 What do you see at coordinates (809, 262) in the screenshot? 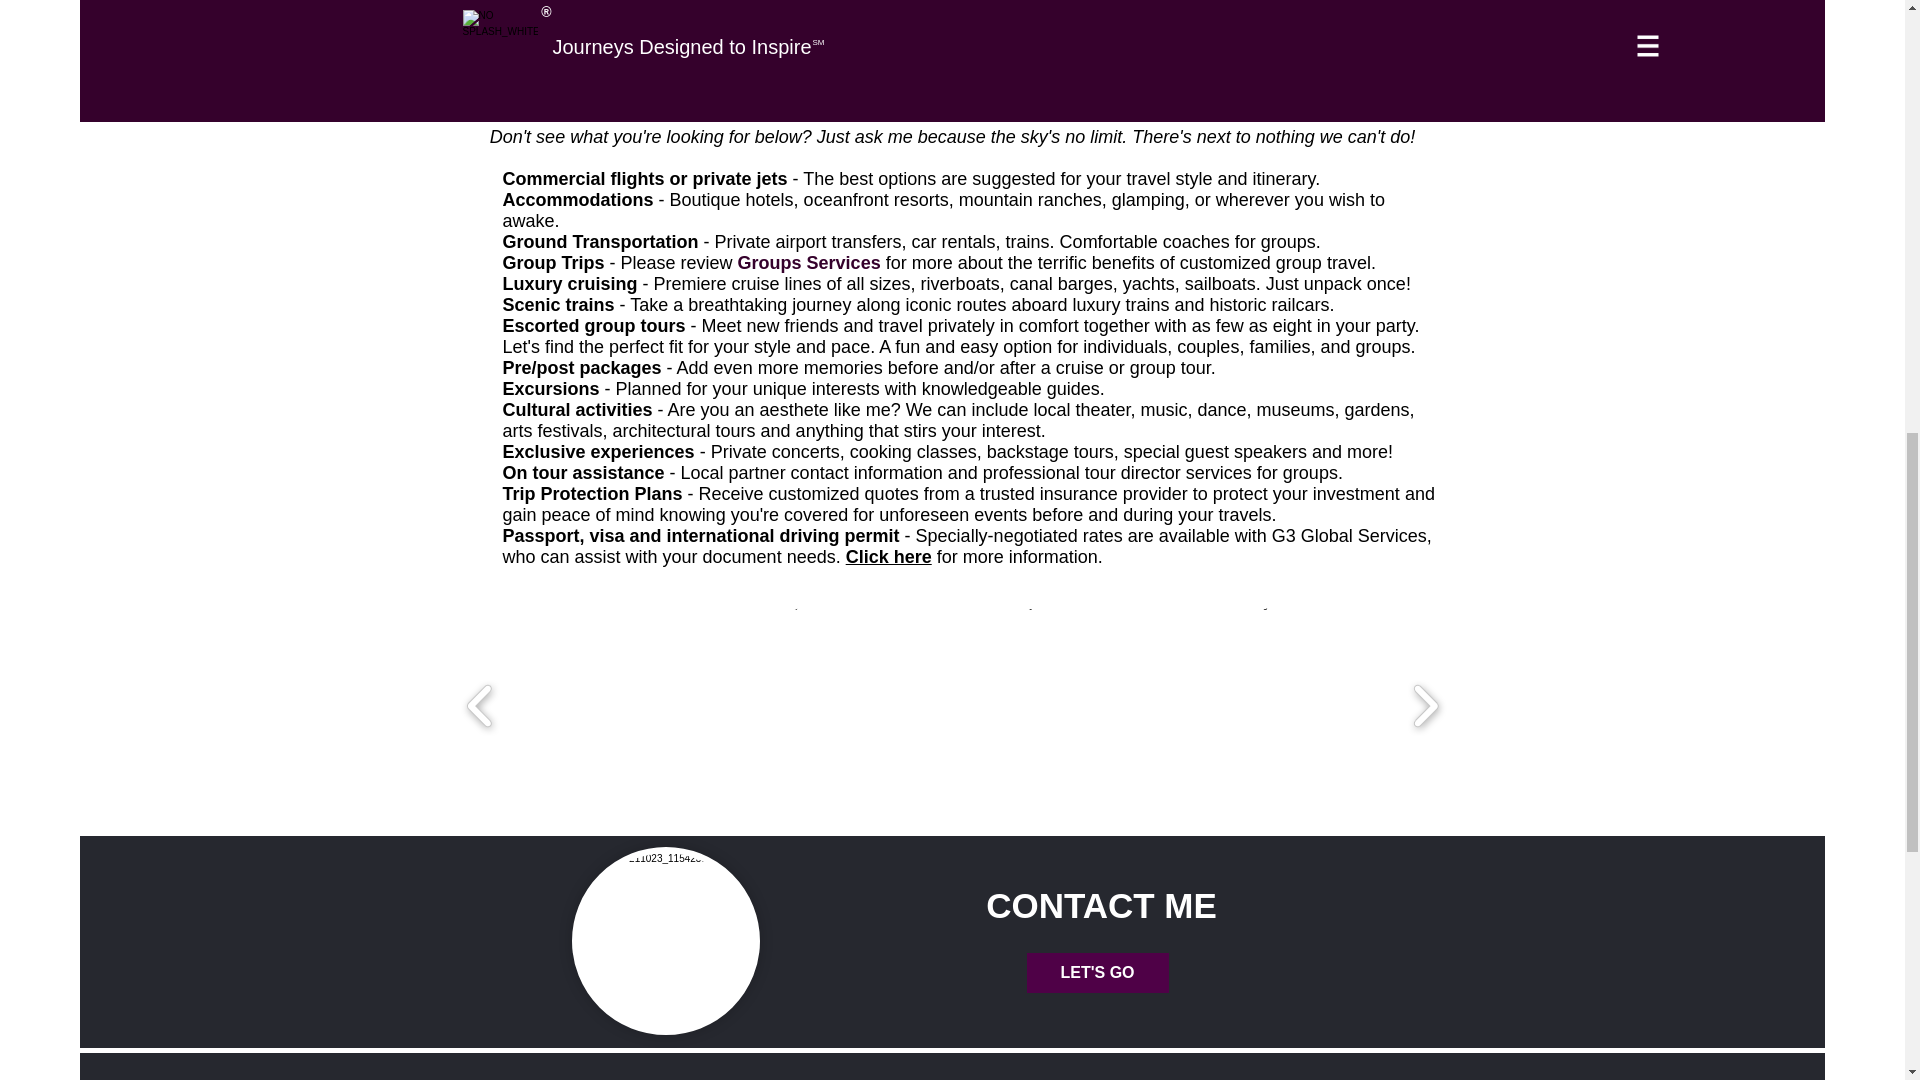
I see `Groups Services` at bounding box center [809, 262].